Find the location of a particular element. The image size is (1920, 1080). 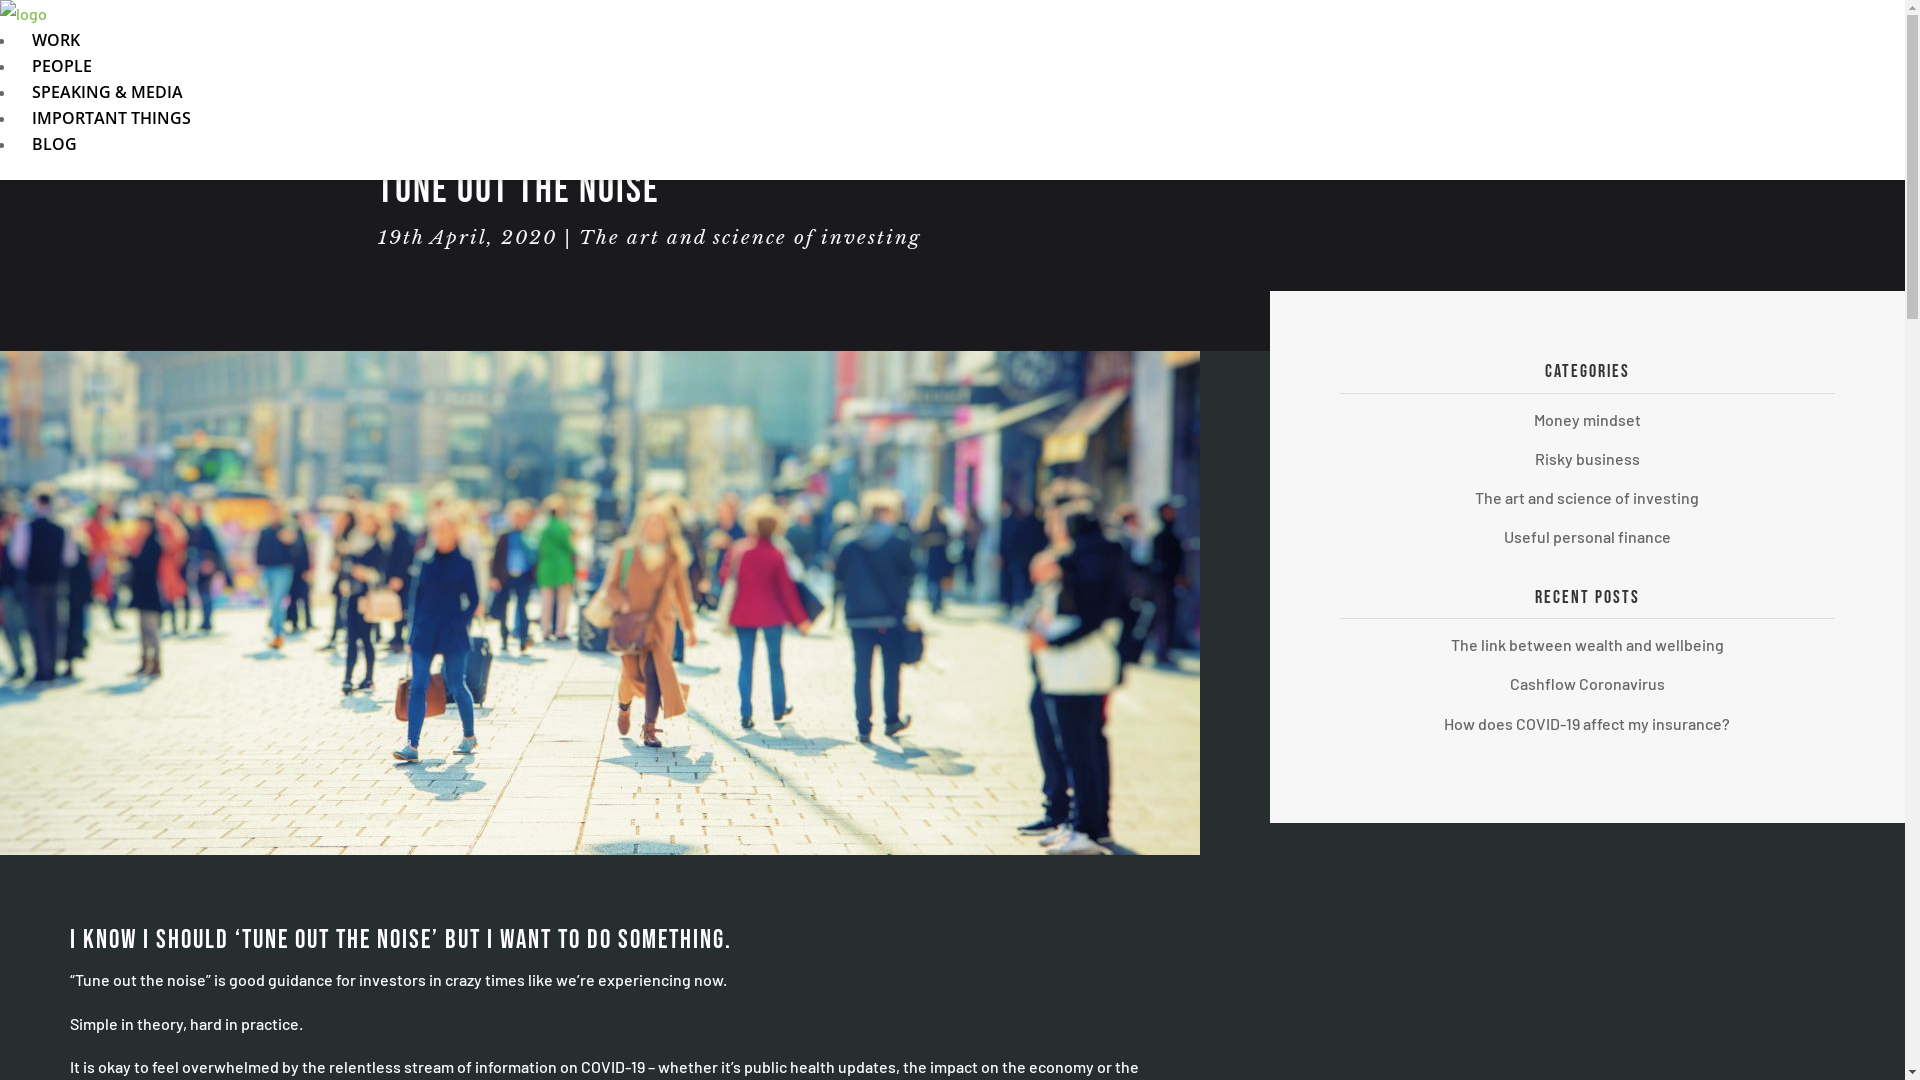

PEOPLE is located at coordinates (62, 66).